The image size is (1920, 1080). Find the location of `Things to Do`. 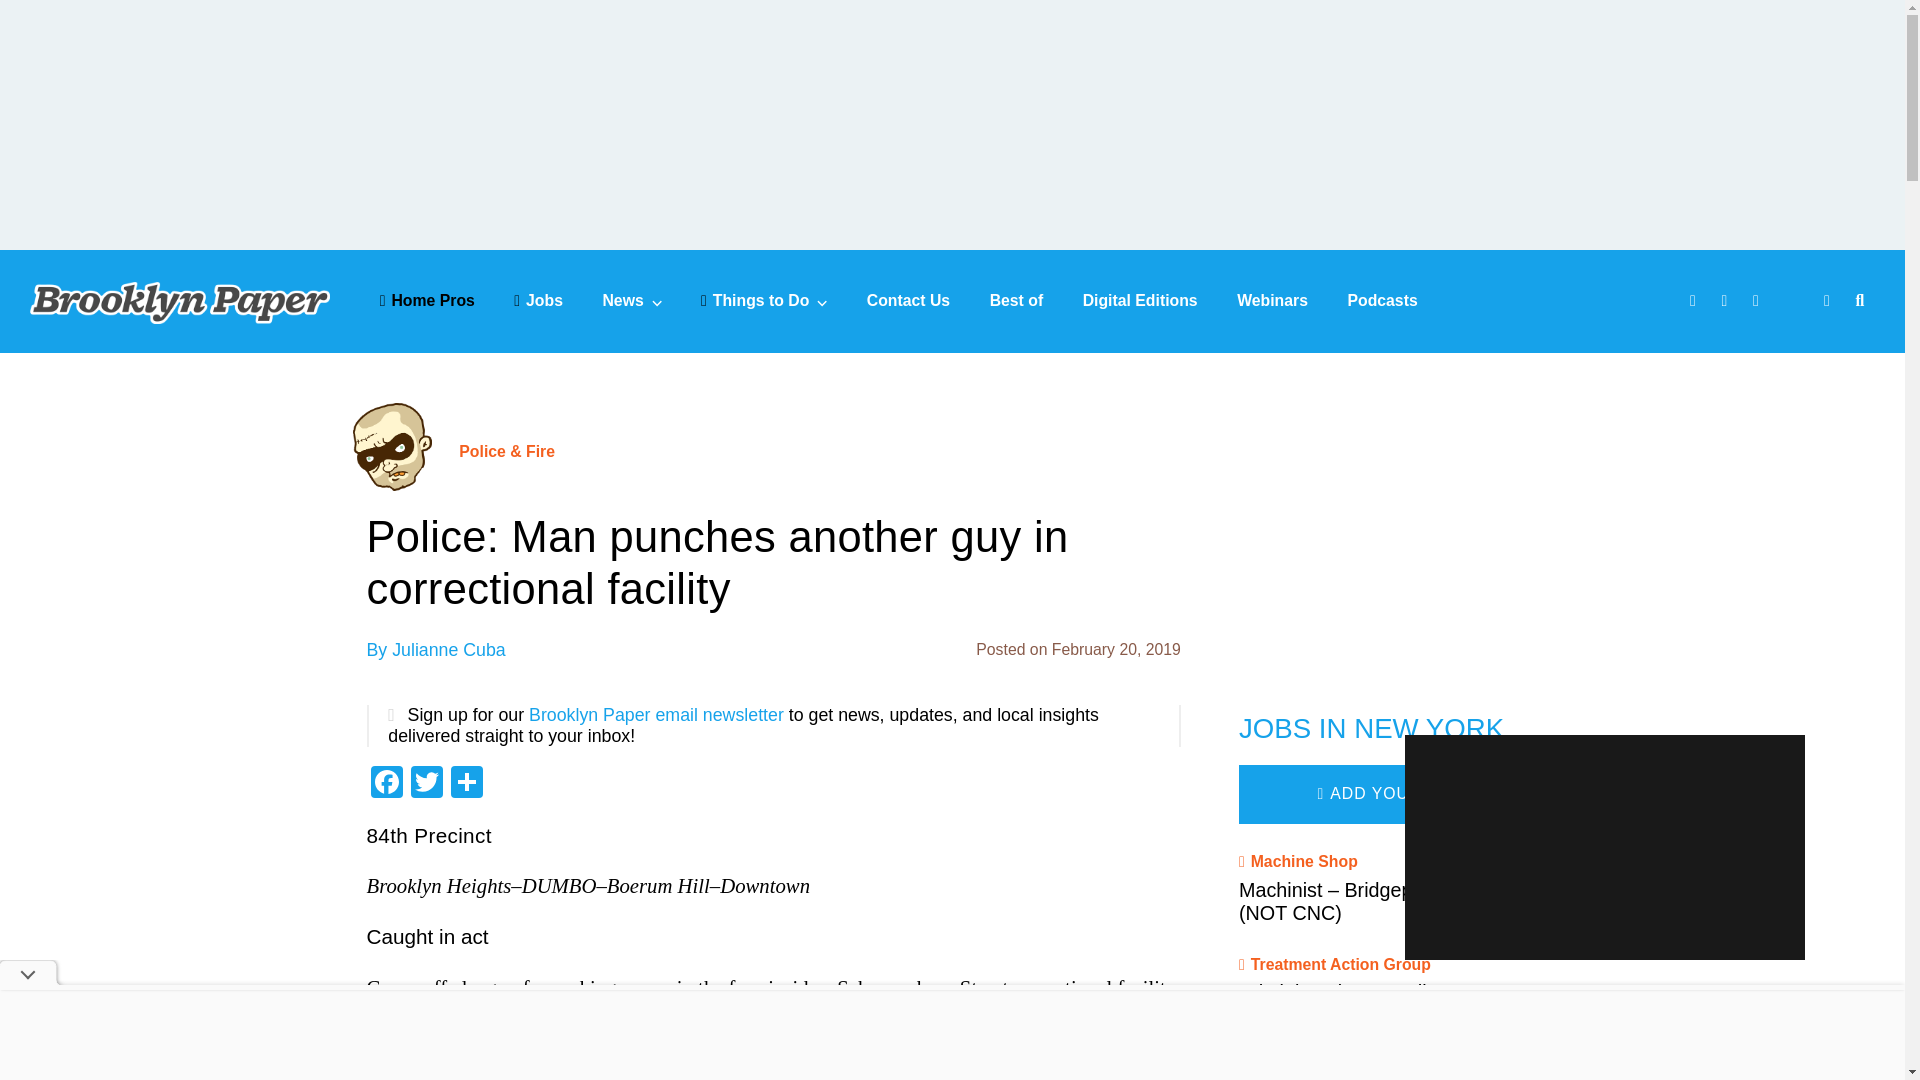

Things to Do is located at coordinates (764, 300).